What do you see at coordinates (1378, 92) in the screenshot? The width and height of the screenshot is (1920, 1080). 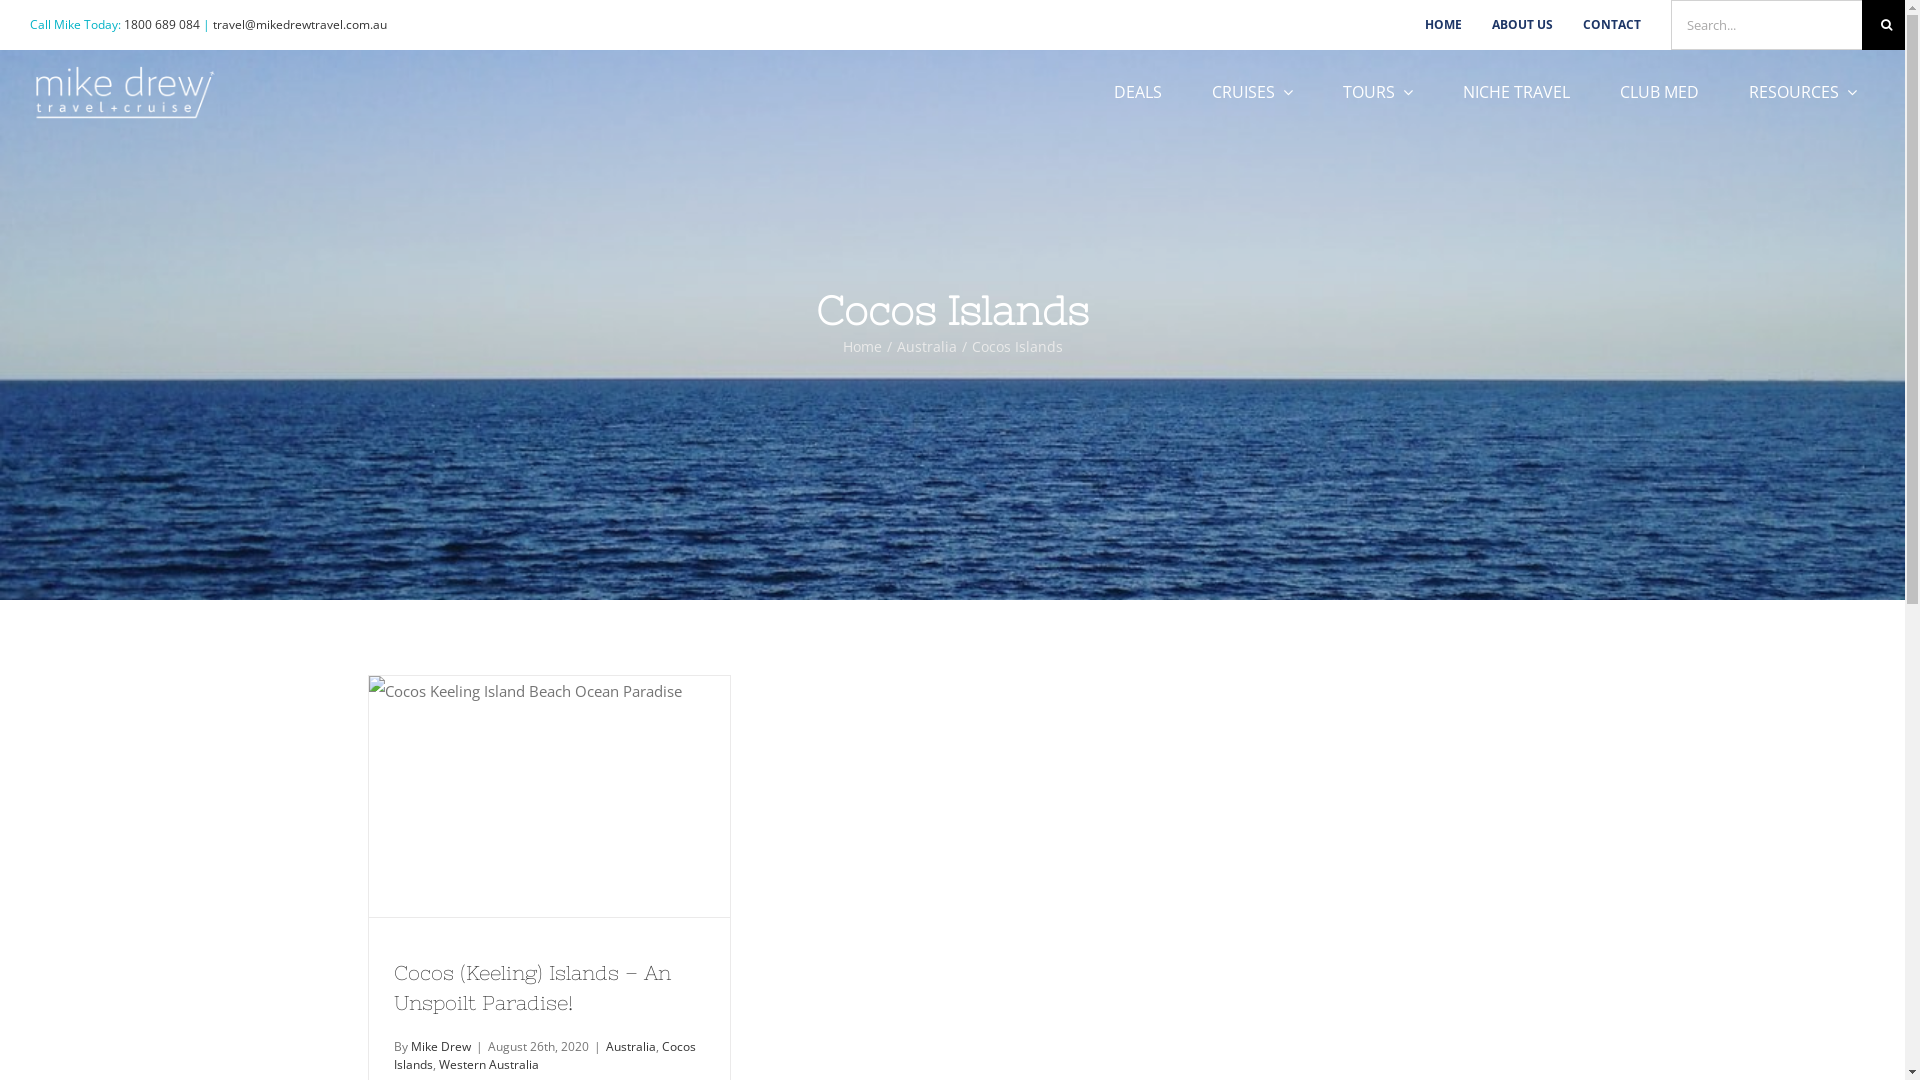 I see `TOURS` at bounding box center [1378, 92].